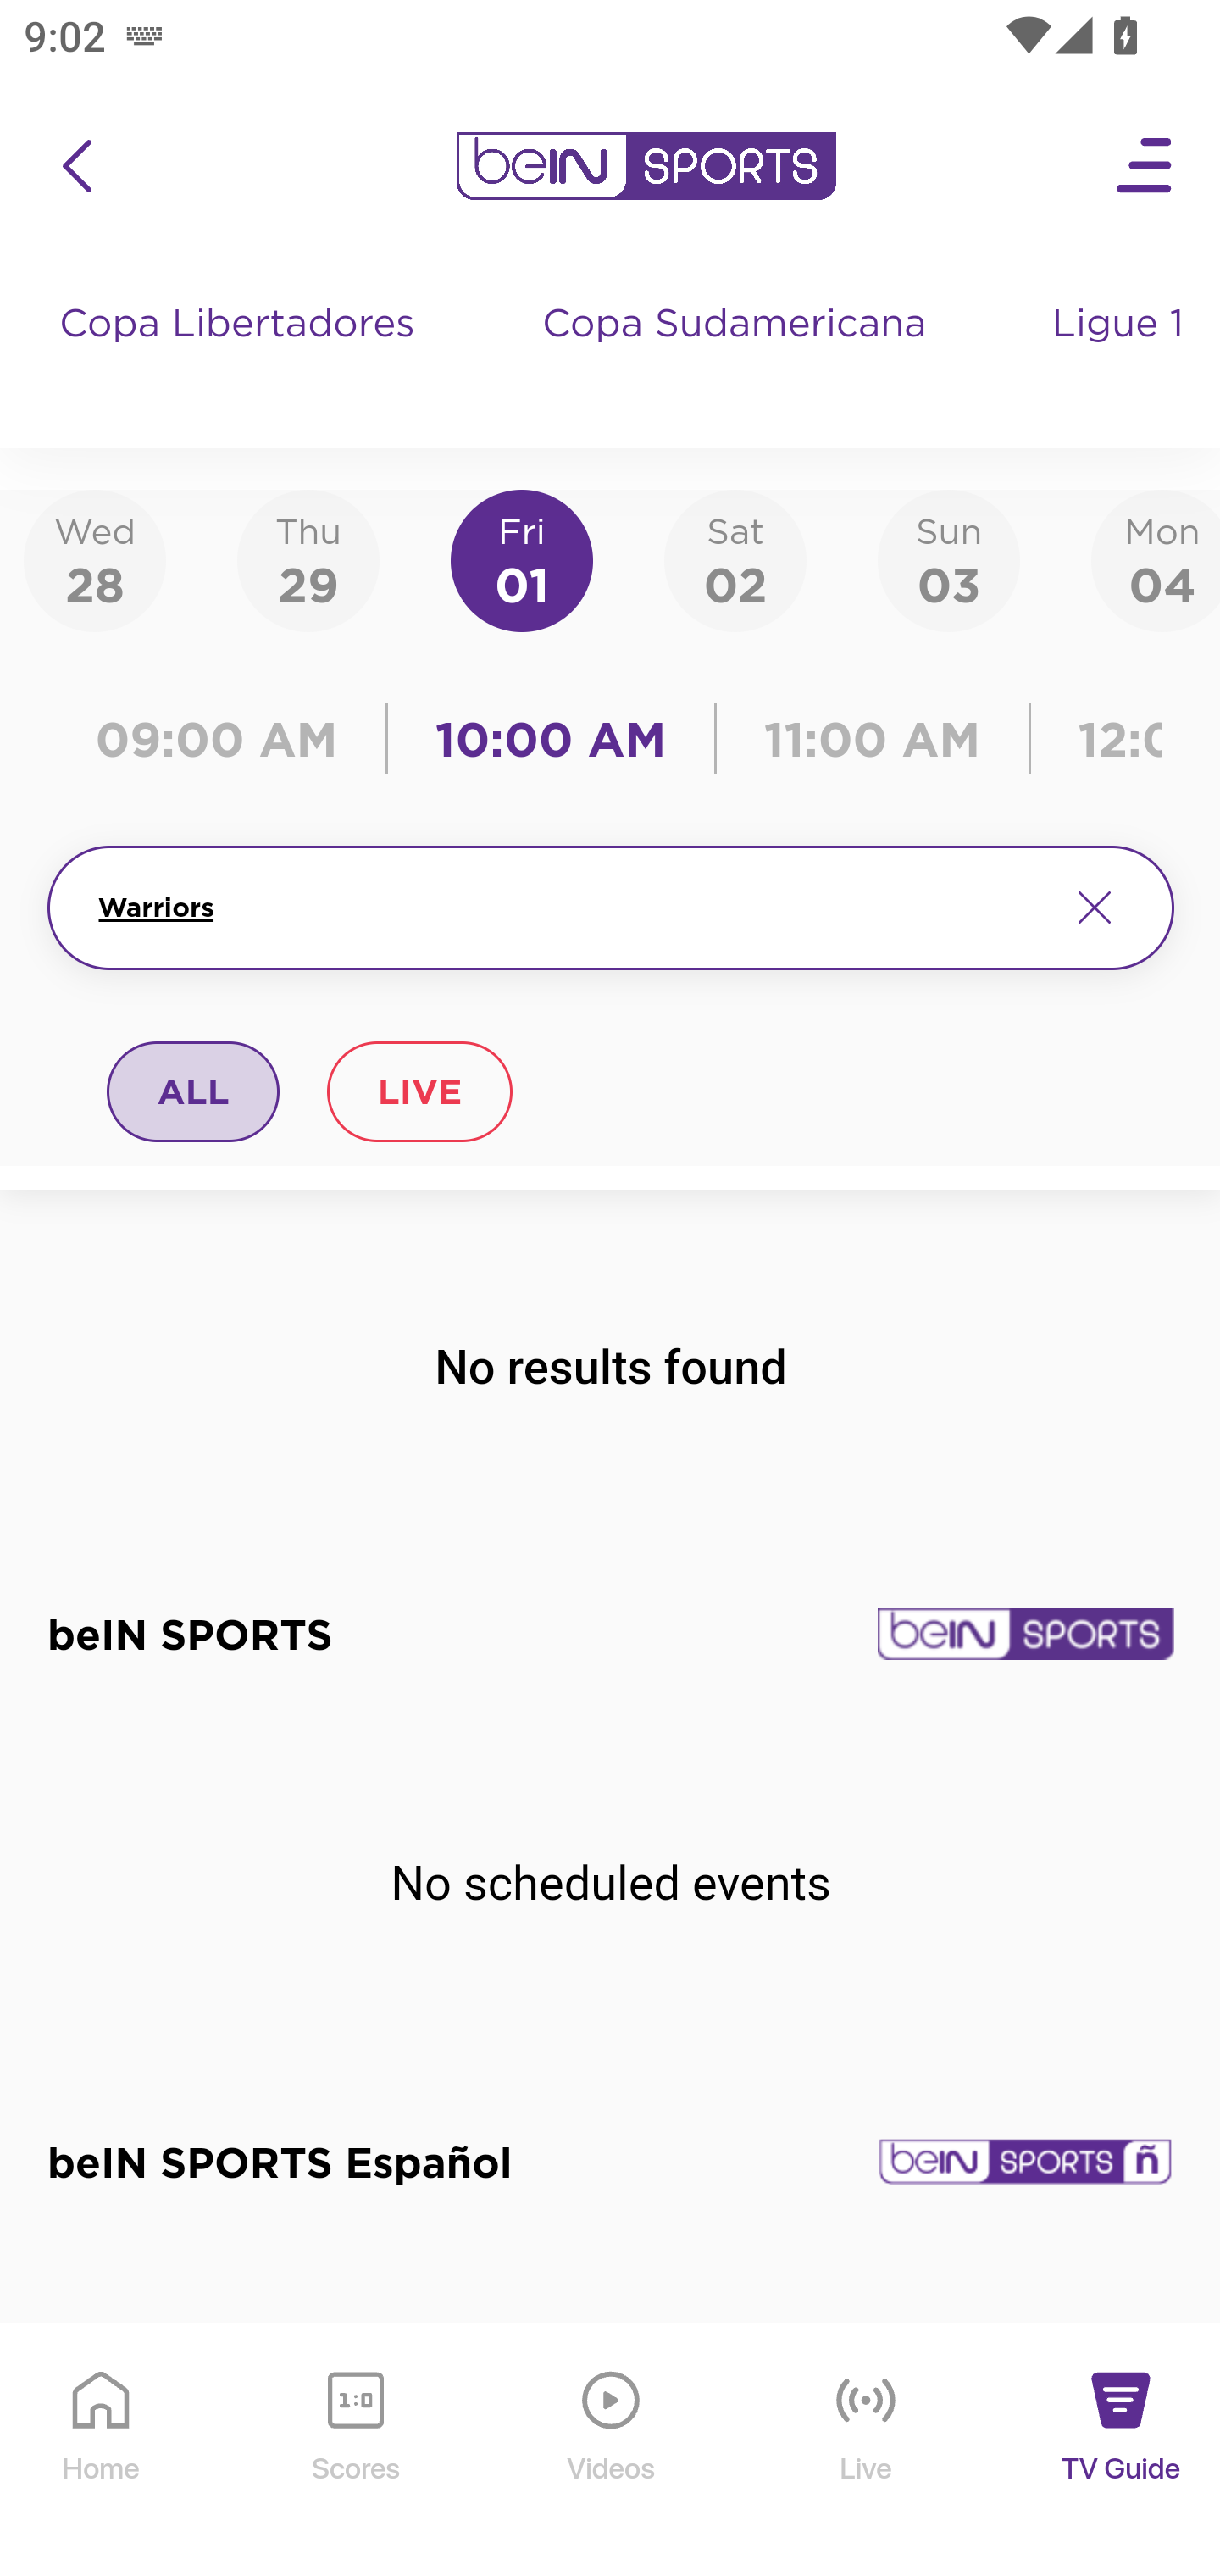  What do you see at coordinates (102, 2451) in the screenshot?
I see `Home Home Icon Home` at bounding box center [102, 2451].